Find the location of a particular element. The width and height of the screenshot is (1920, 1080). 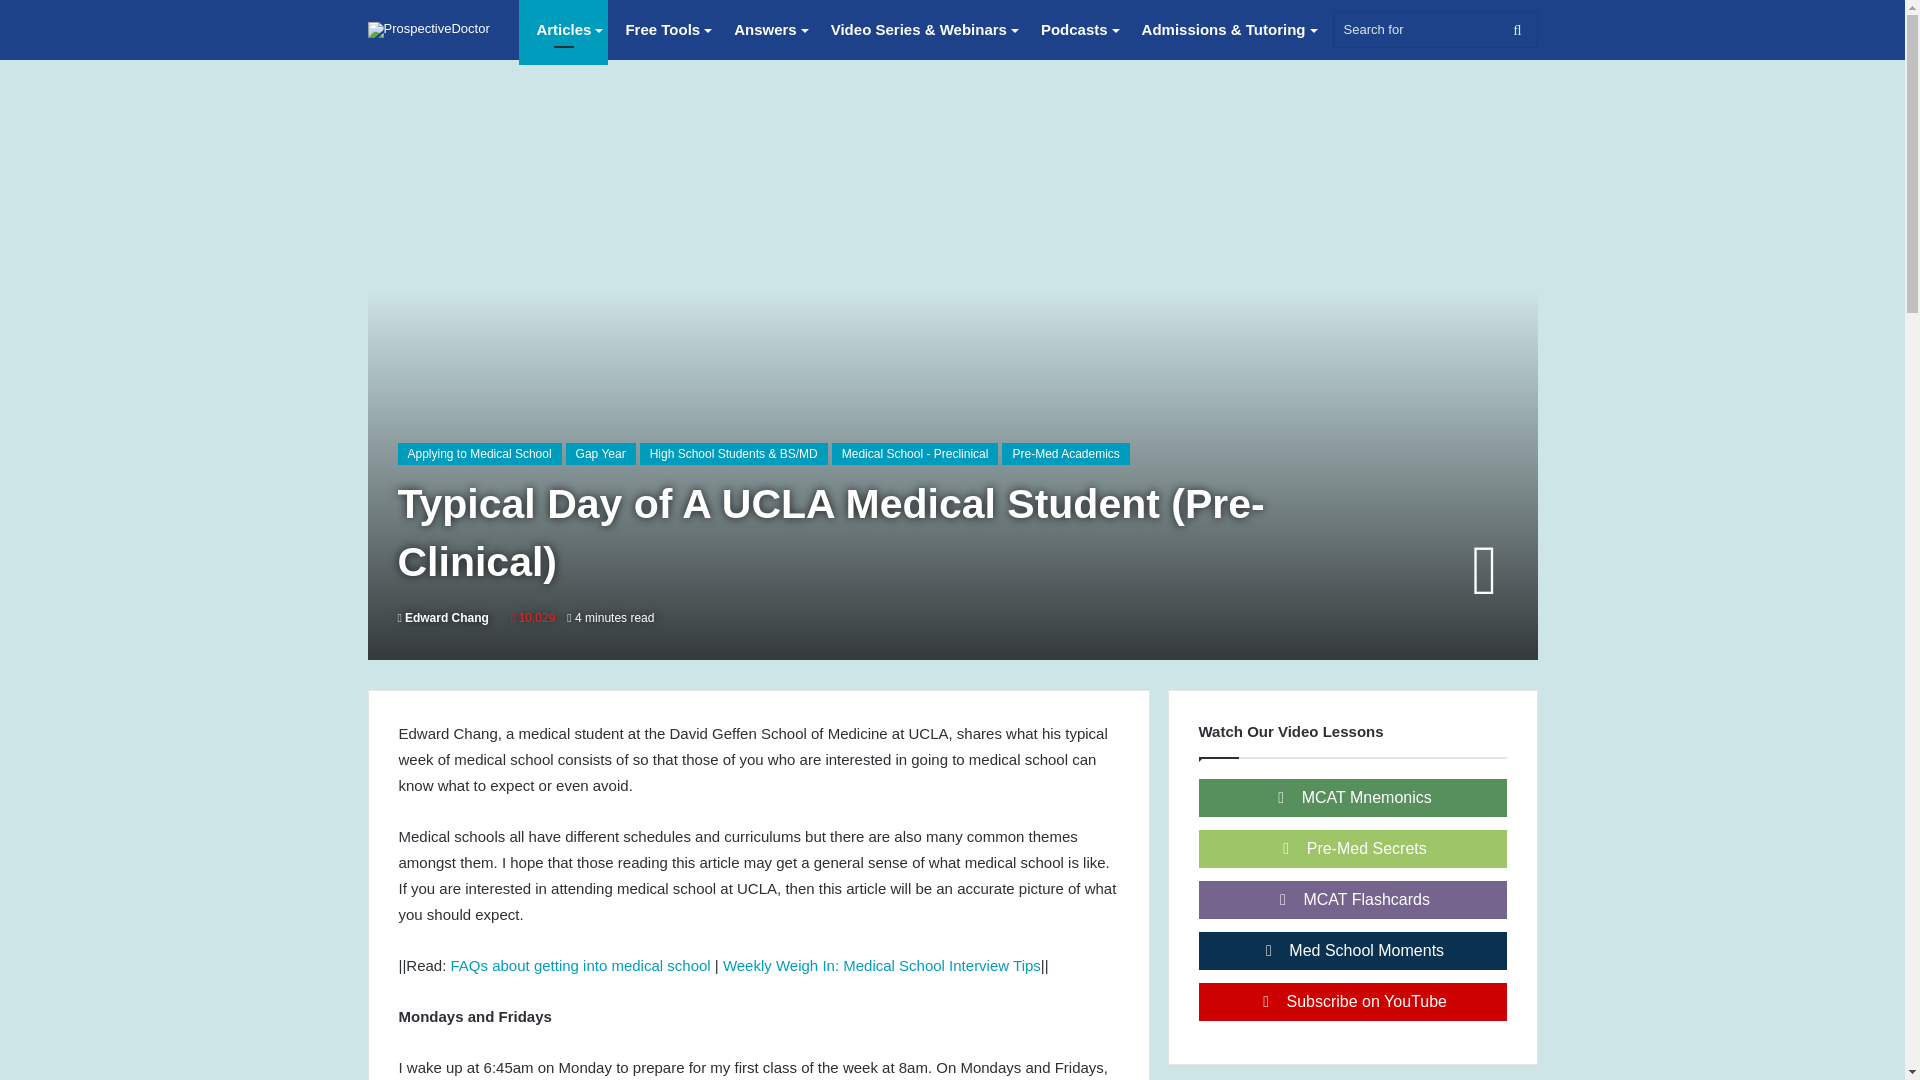

Articles is located at coordinates (563, 30).